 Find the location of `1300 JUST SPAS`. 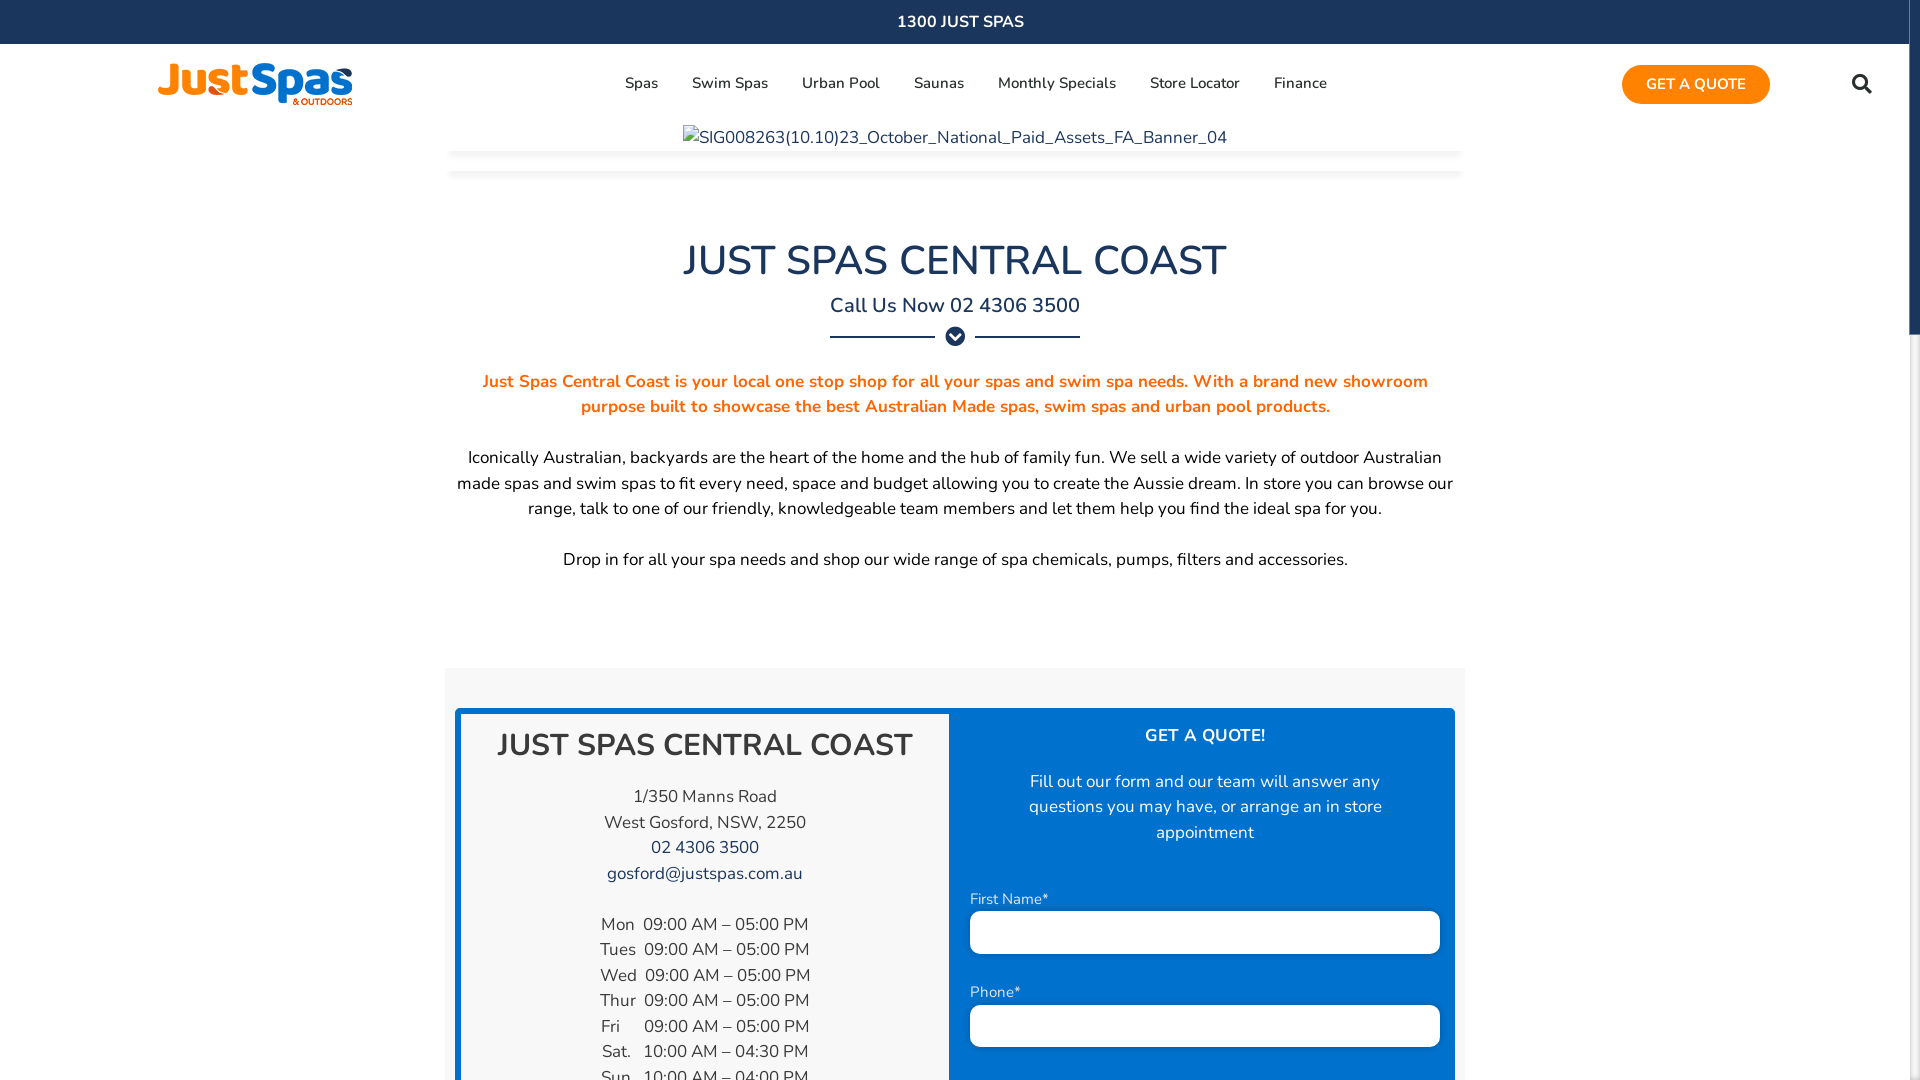

1300 JUST SPAS is located at coordinates (960, 22).